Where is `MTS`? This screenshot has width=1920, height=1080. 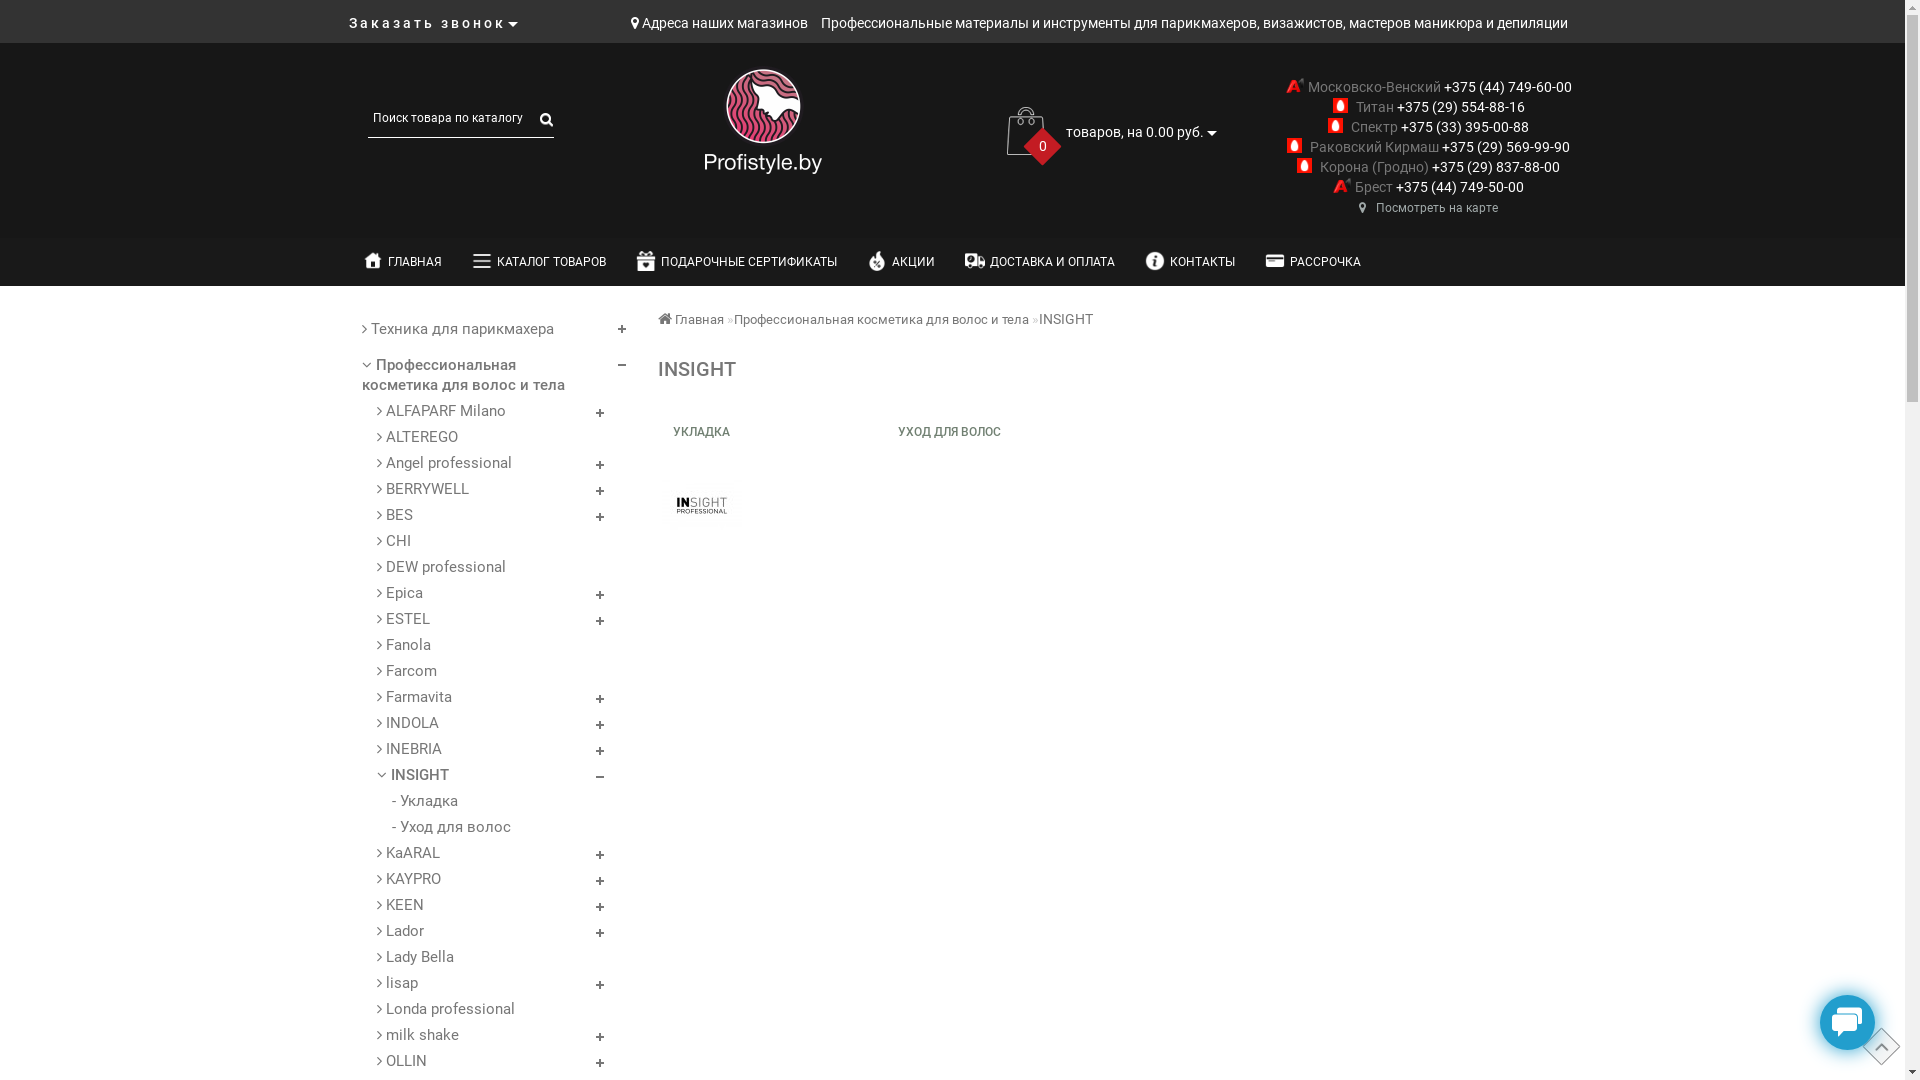
MTS is located at coordinates (1340, 106).